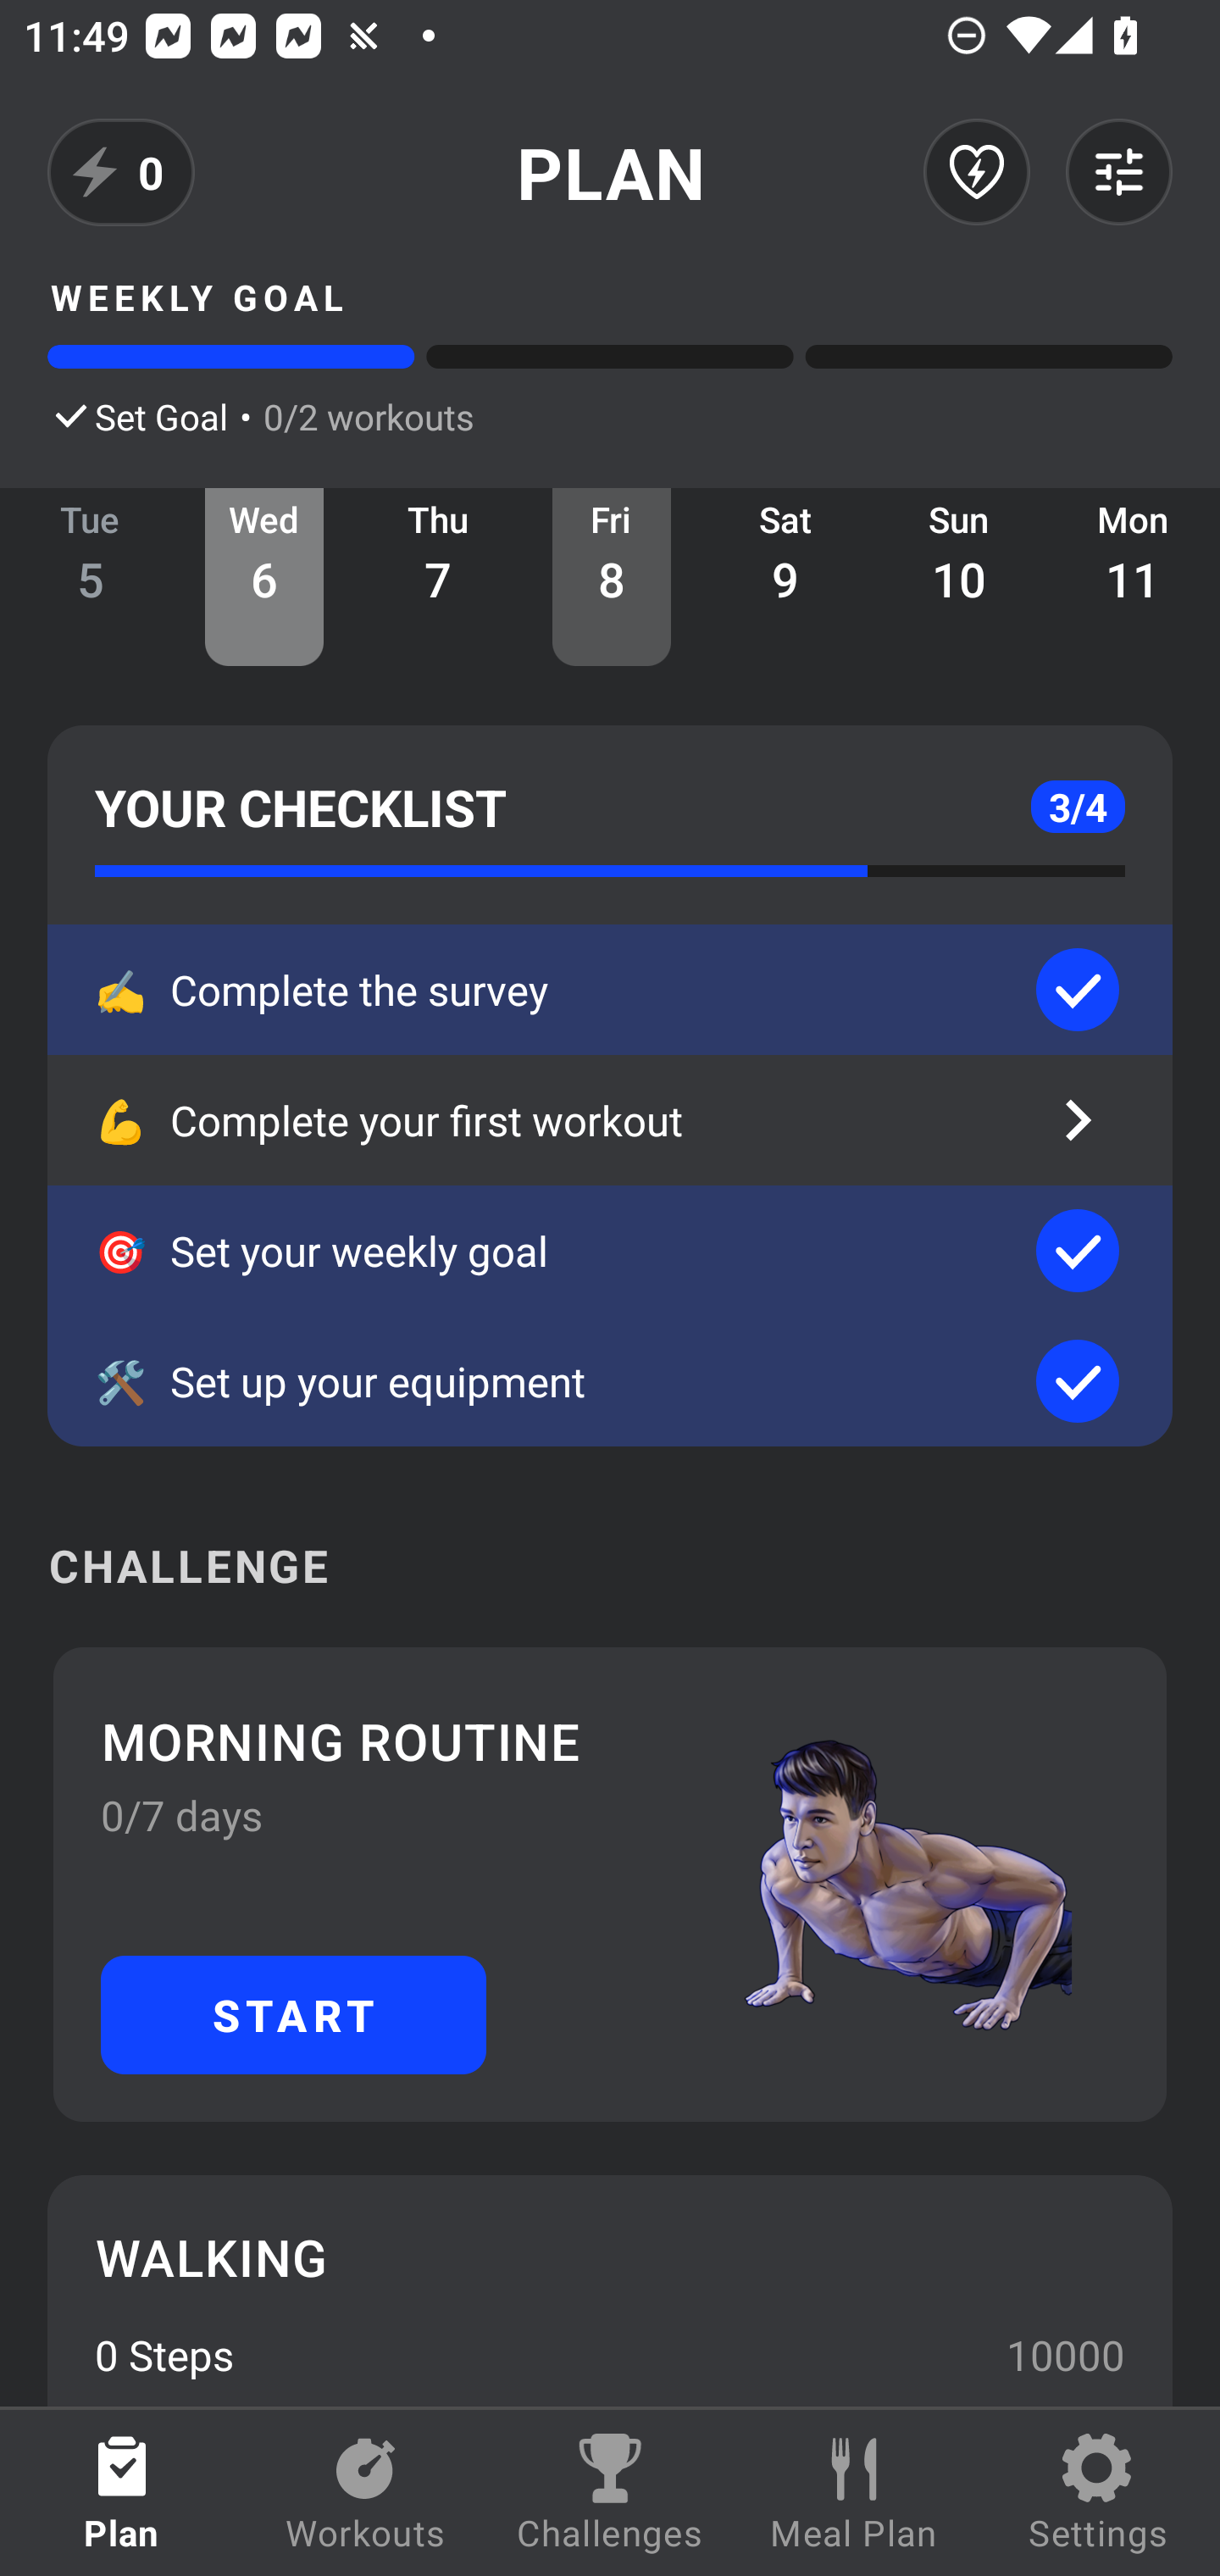 The image size is (1220, 2576). Describe the element at coordinates (854, 2493) in the screenshot. I see ` Meal Plan ` at that location.